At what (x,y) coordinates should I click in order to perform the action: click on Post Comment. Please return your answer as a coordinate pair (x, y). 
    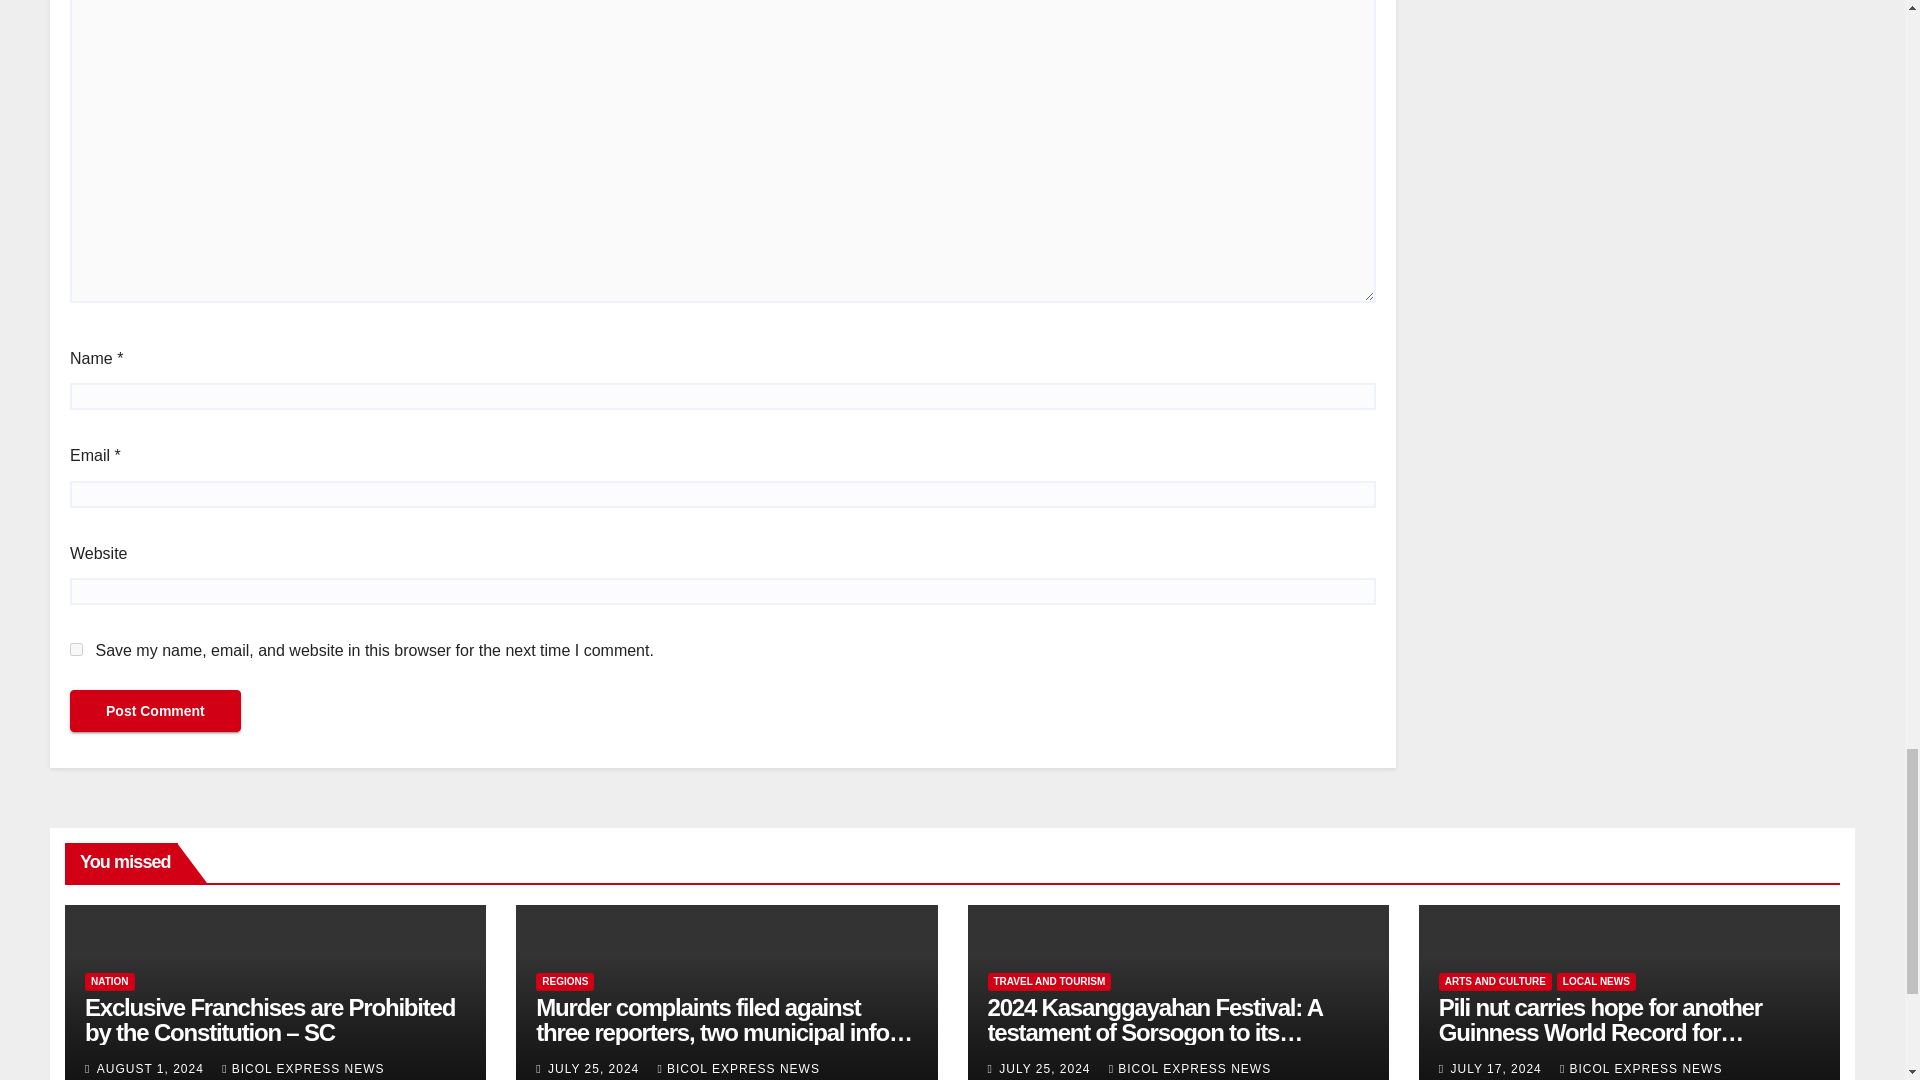
    Looking at the image, I should click on (155, 711).